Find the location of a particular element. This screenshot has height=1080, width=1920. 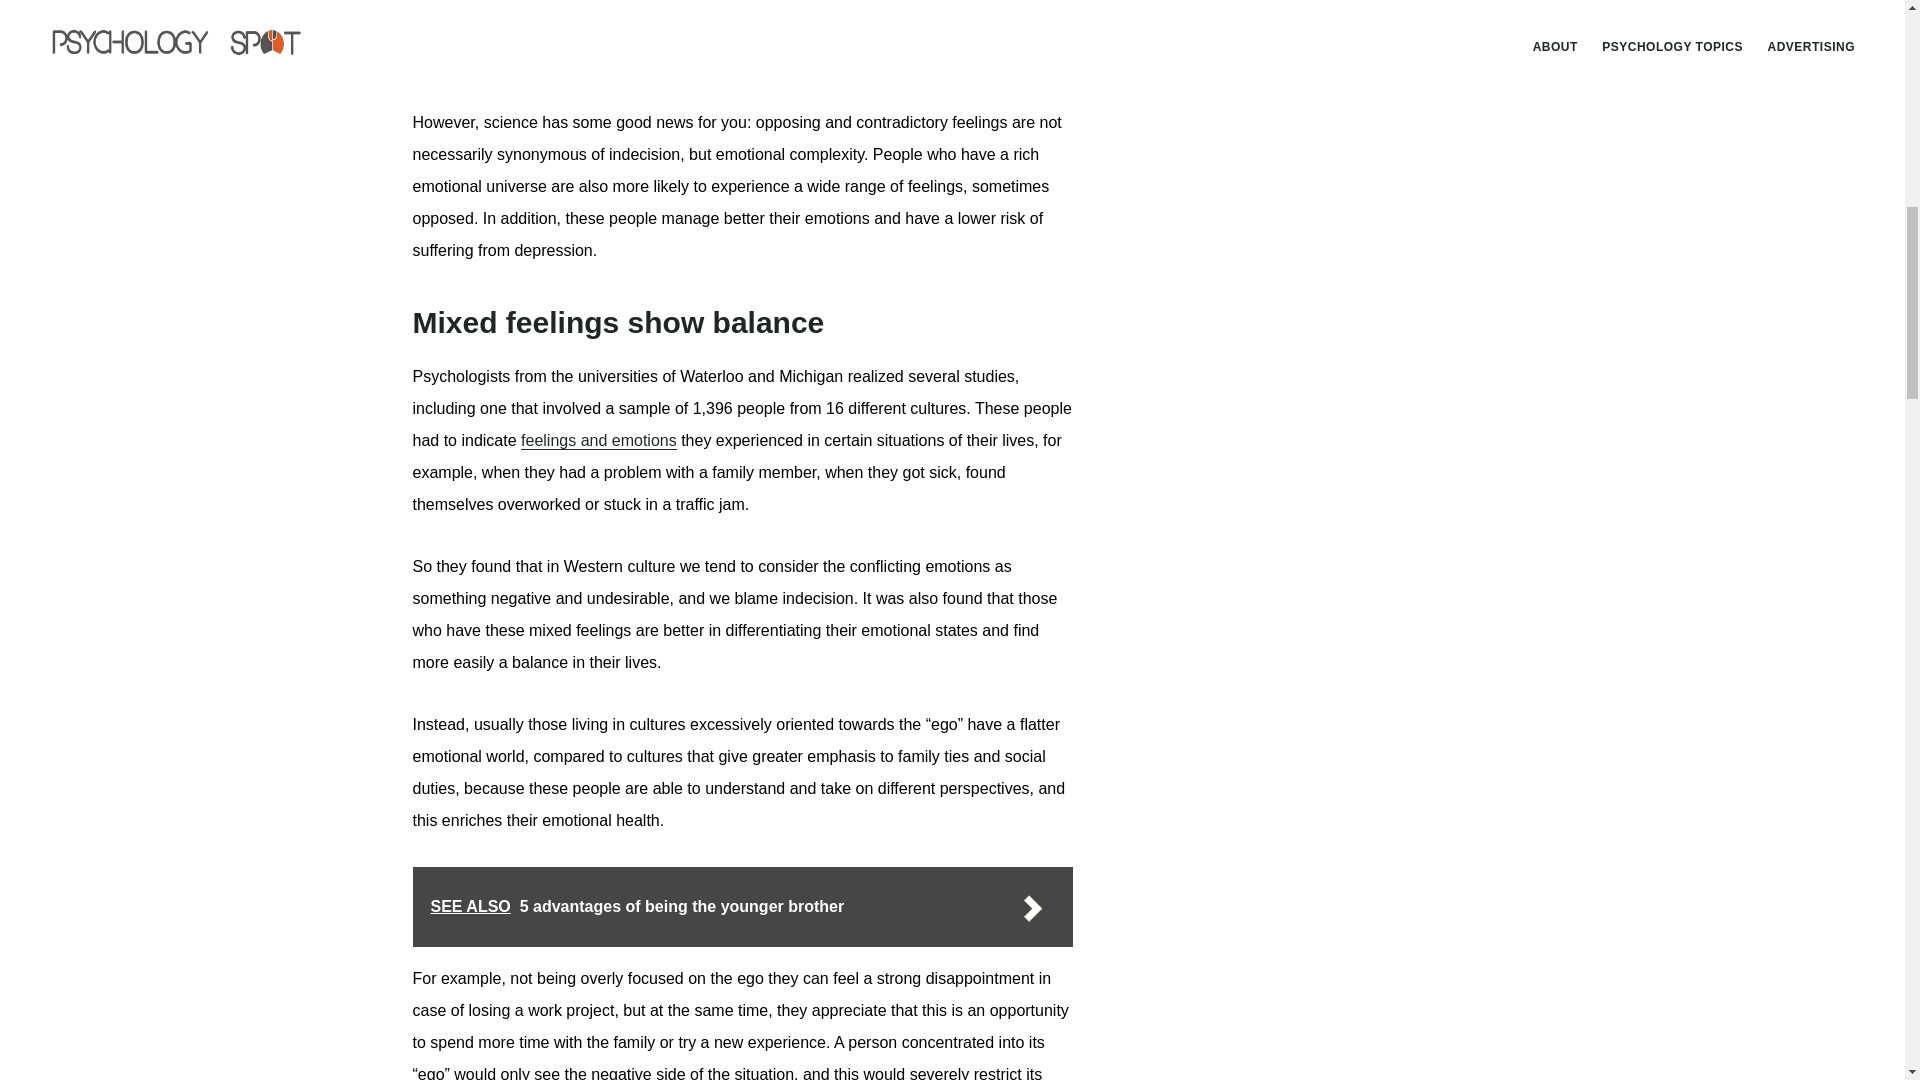

Advertisement is located at coordinates (1342, 290).